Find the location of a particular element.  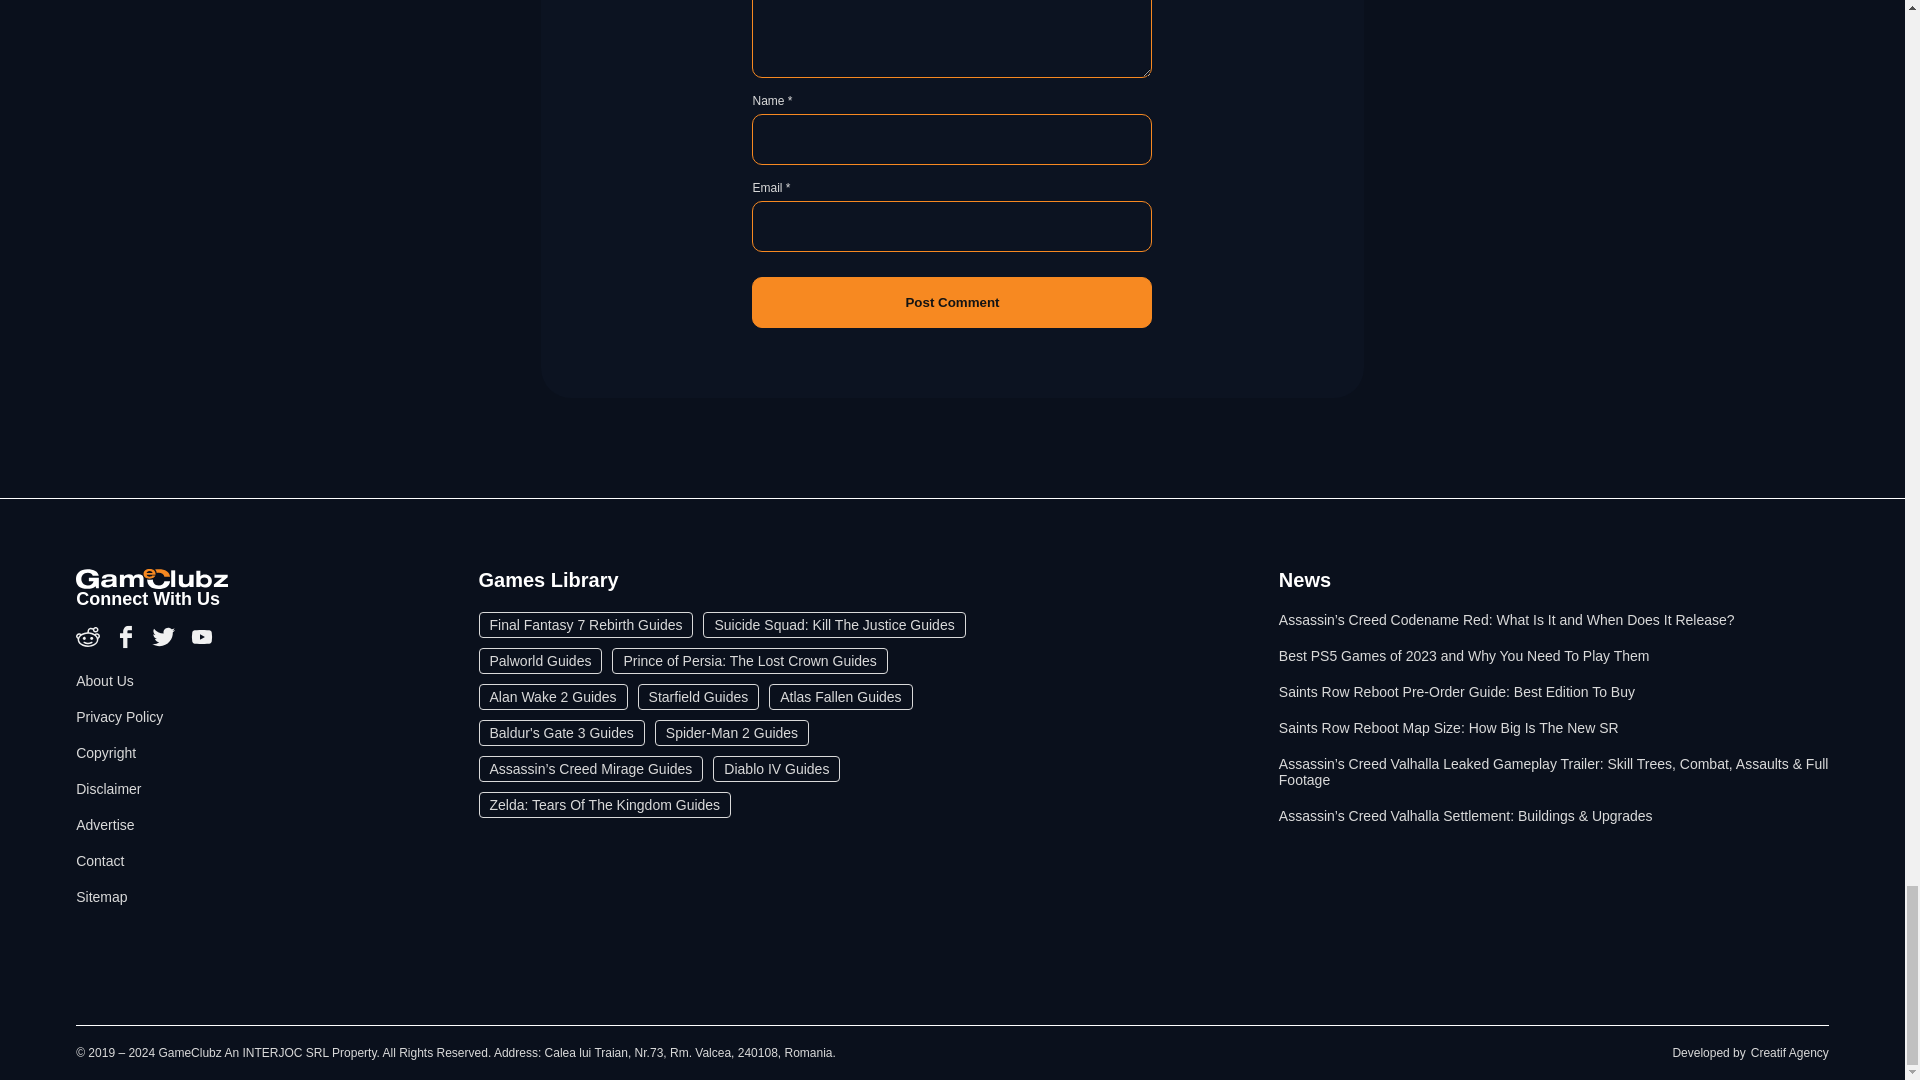

Post Comment is located at coordinates (952, 302).